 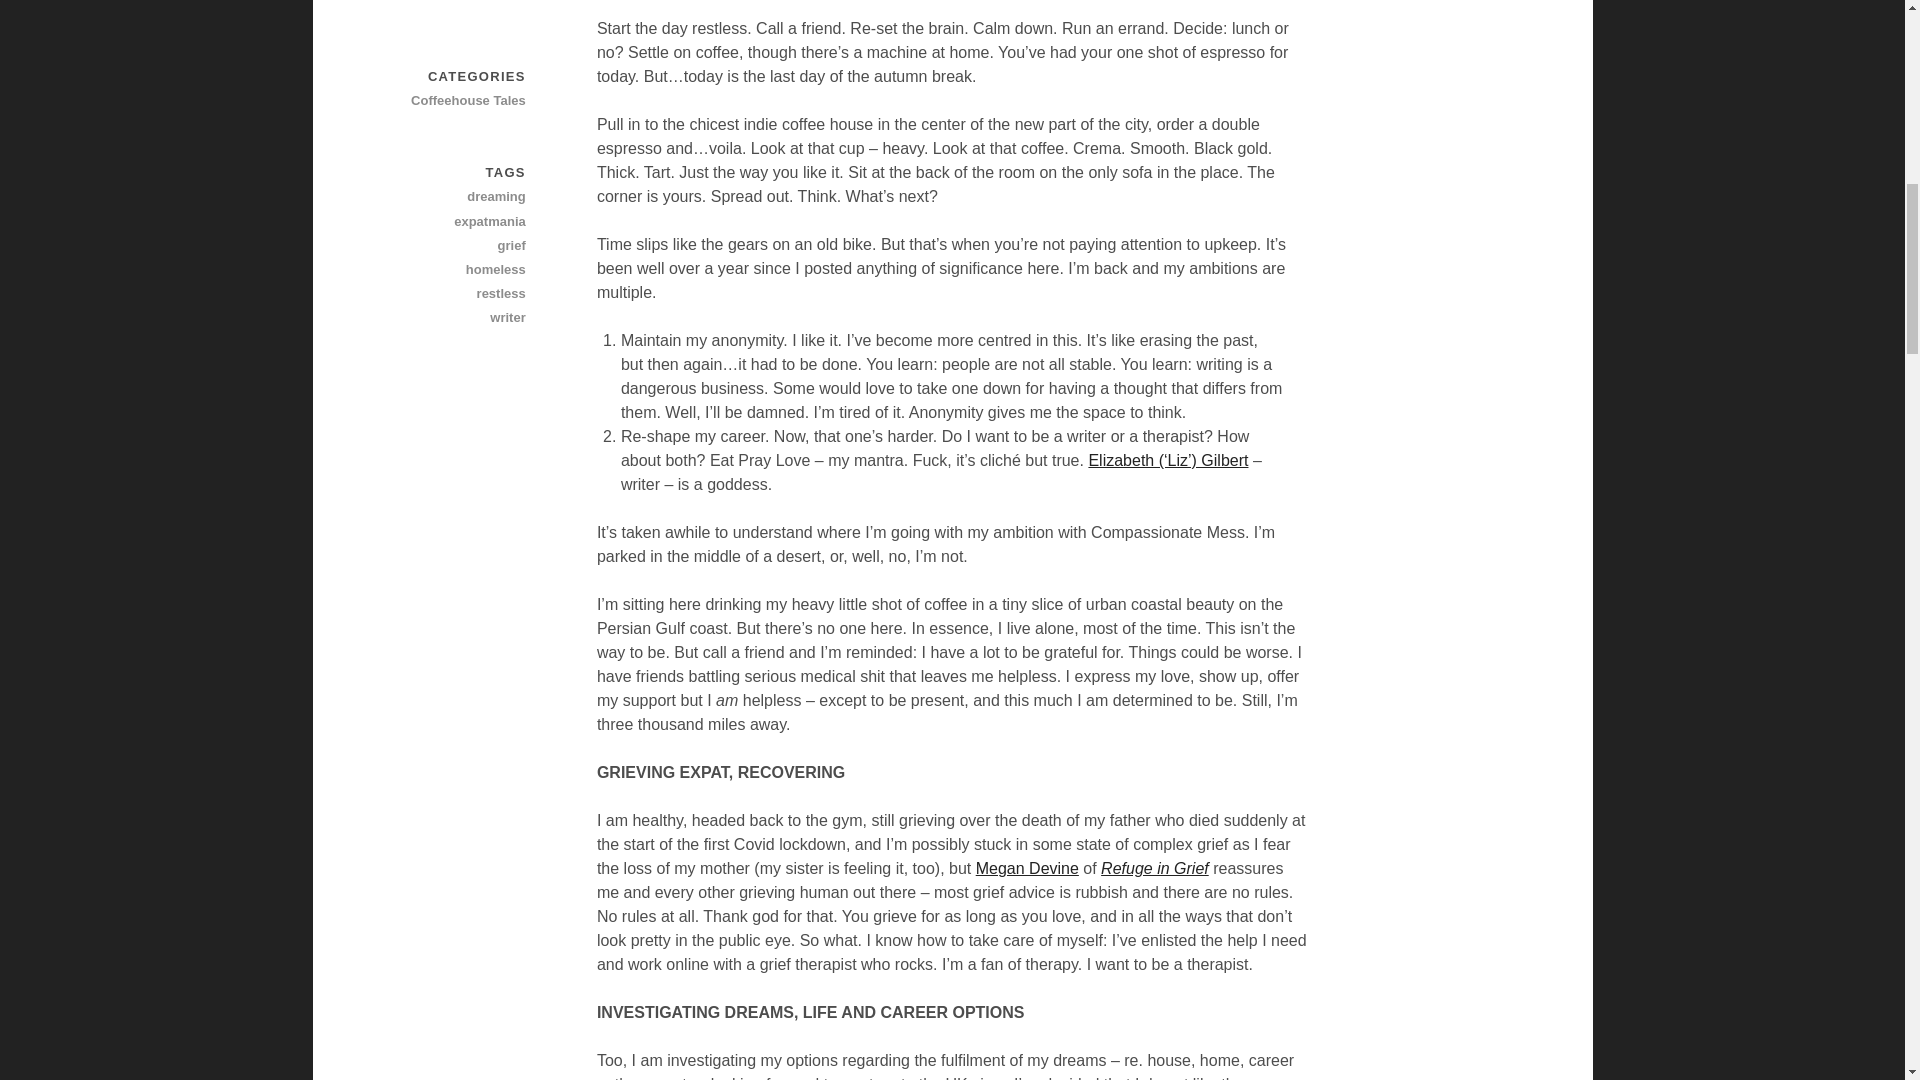 I want to click on View all posts tagged grief, so click(x=455, y=246).